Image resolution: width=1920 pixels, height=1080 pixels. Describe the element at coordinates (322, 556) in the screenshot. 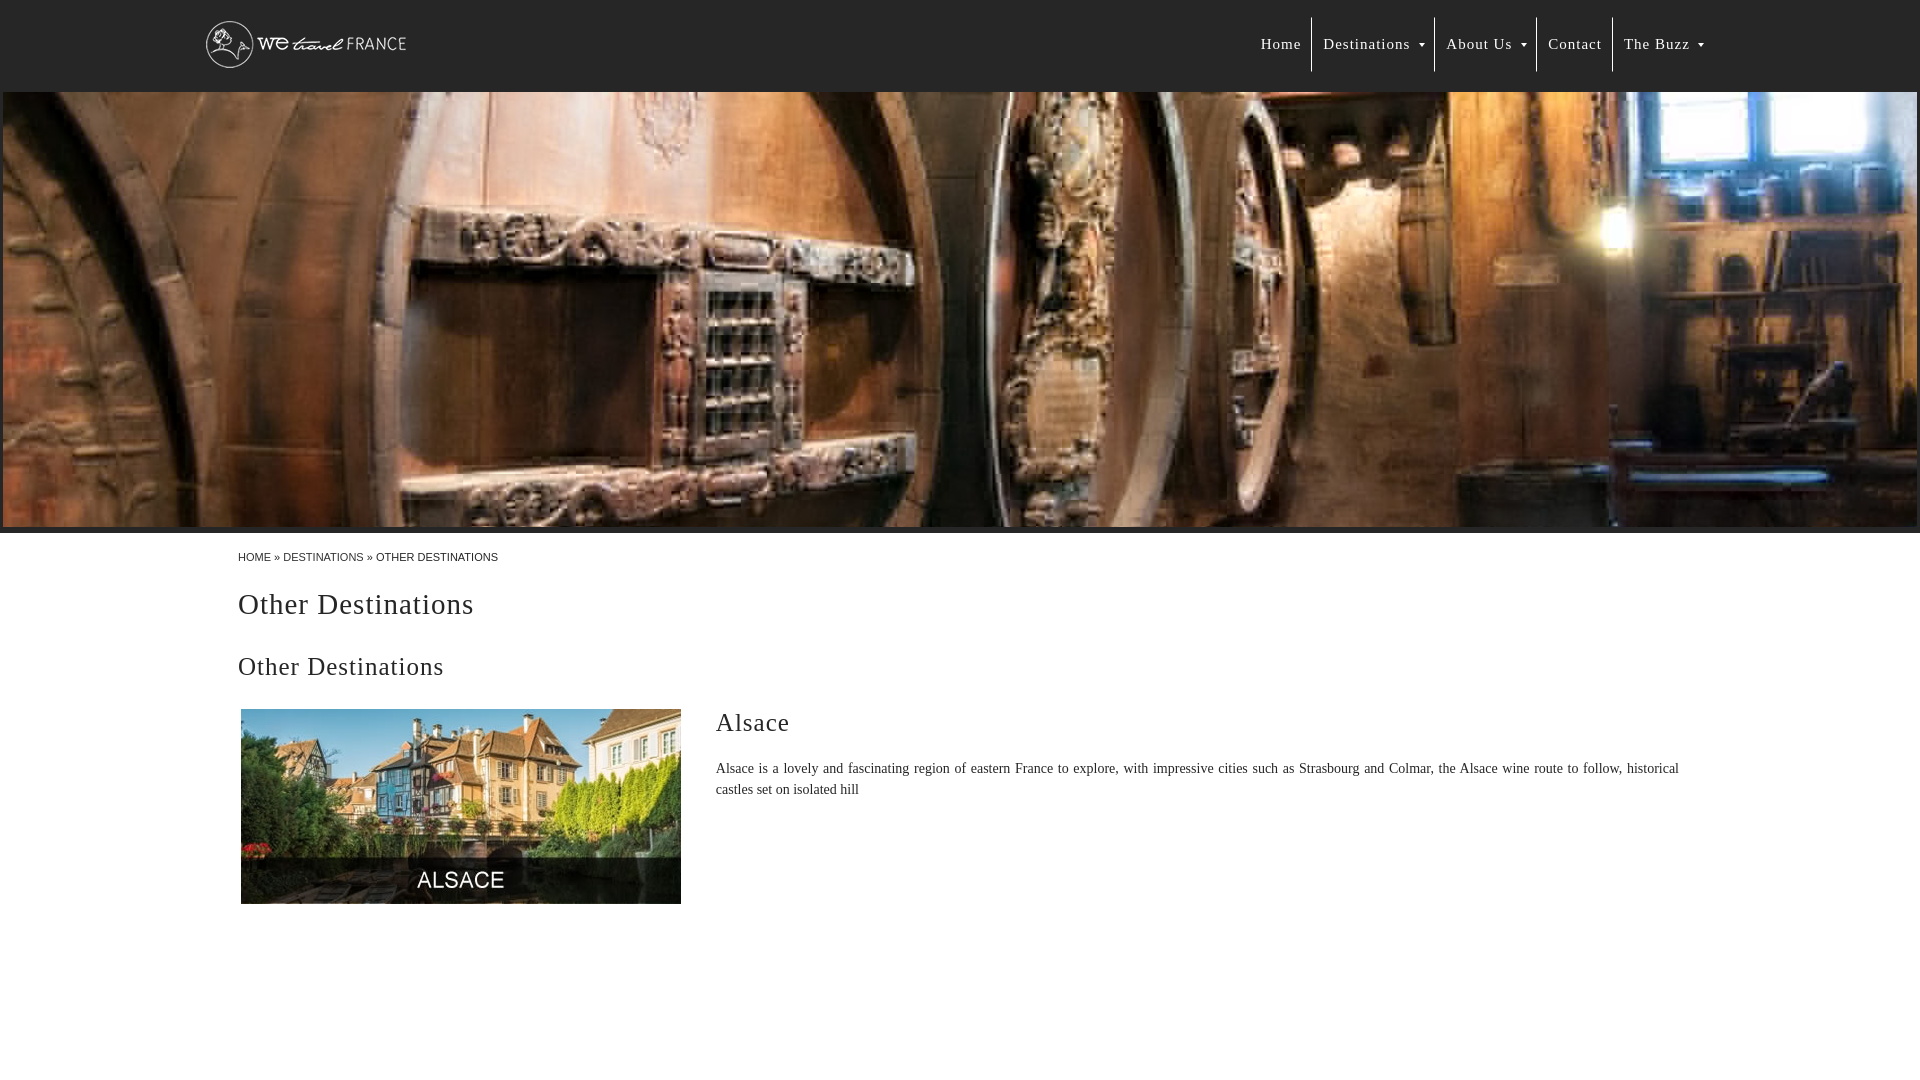

I see `DESTINATIONS` at that location.